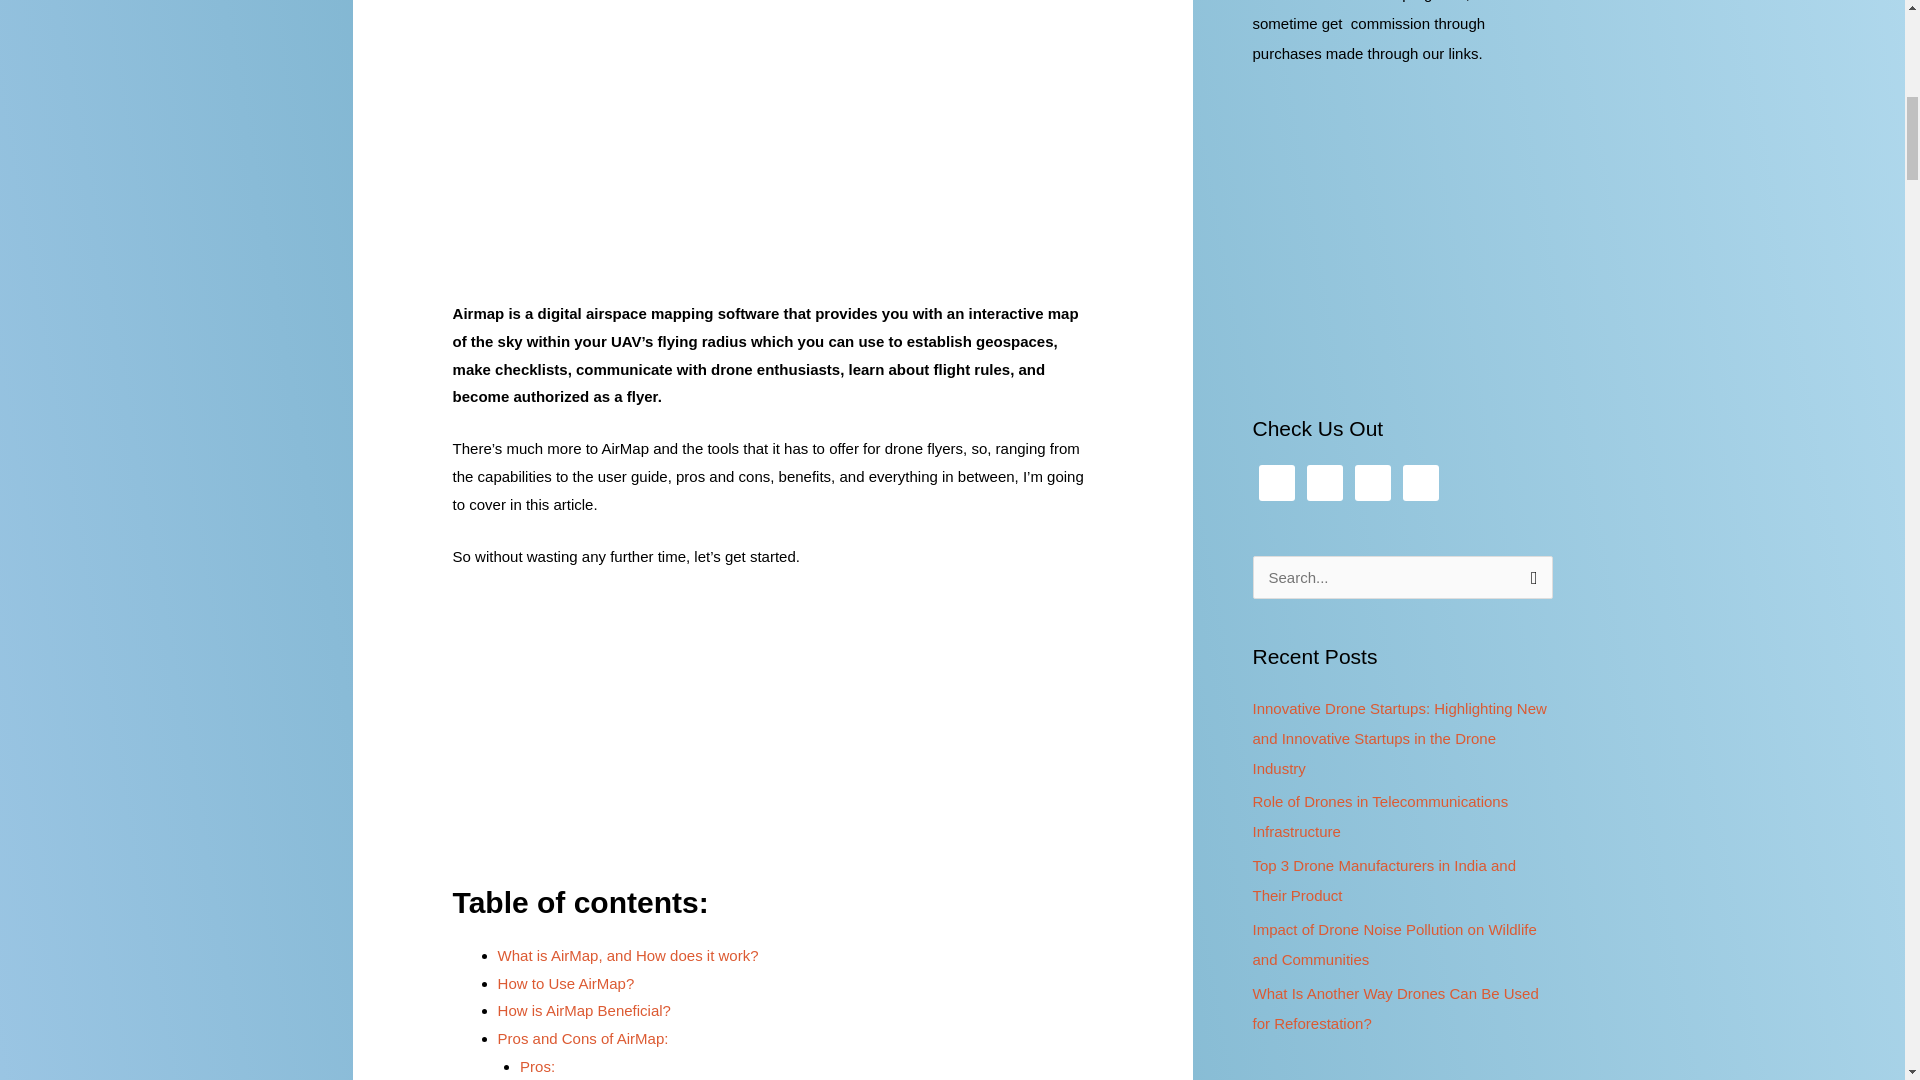 Image resolution: width=1920 pixels, height=1080 pixels. Describe the element at coordinates (1394, 1007) in the screenshot. I see `What Is Another Way Drones Can Be Used for Reforestation?` at that location.